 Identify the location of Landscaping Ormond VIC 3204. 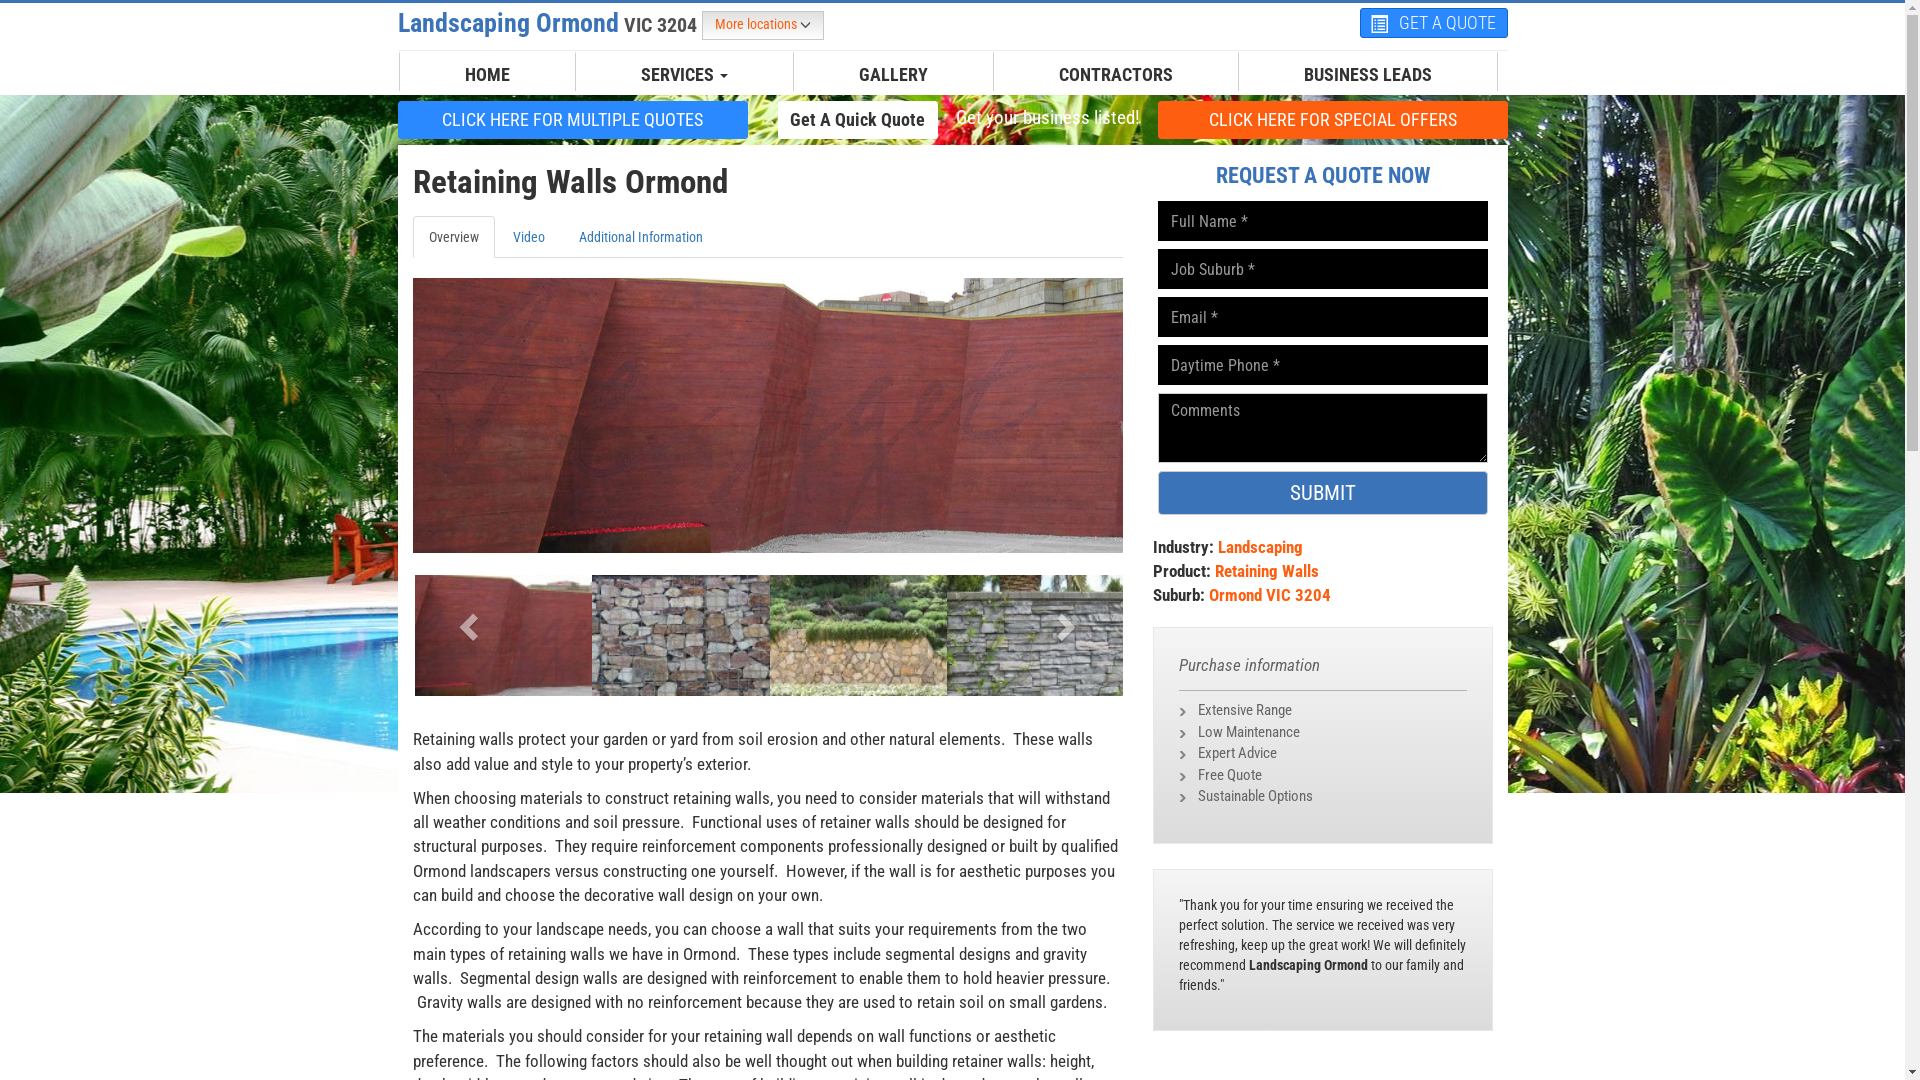
(550, 23).